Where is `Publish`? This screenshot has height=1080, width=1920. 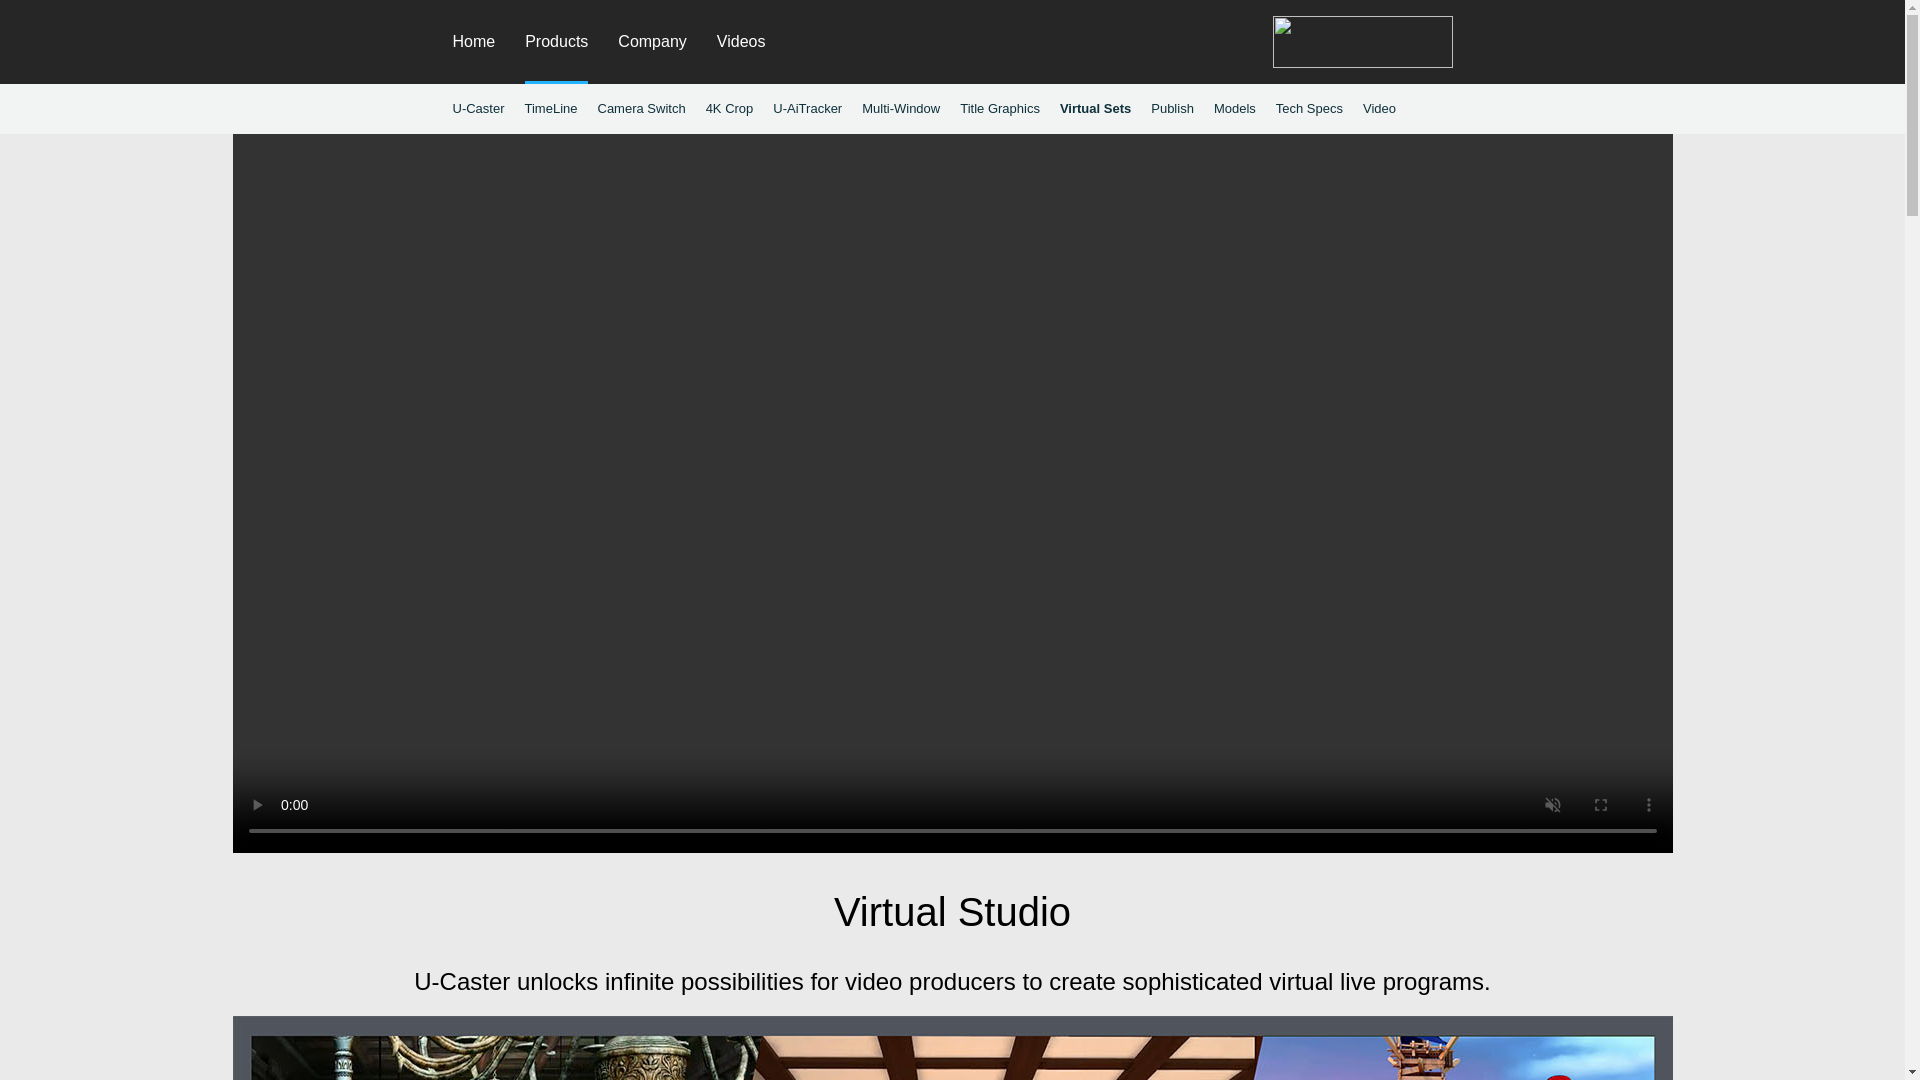 Publish is located at coordinates (1172, 108).